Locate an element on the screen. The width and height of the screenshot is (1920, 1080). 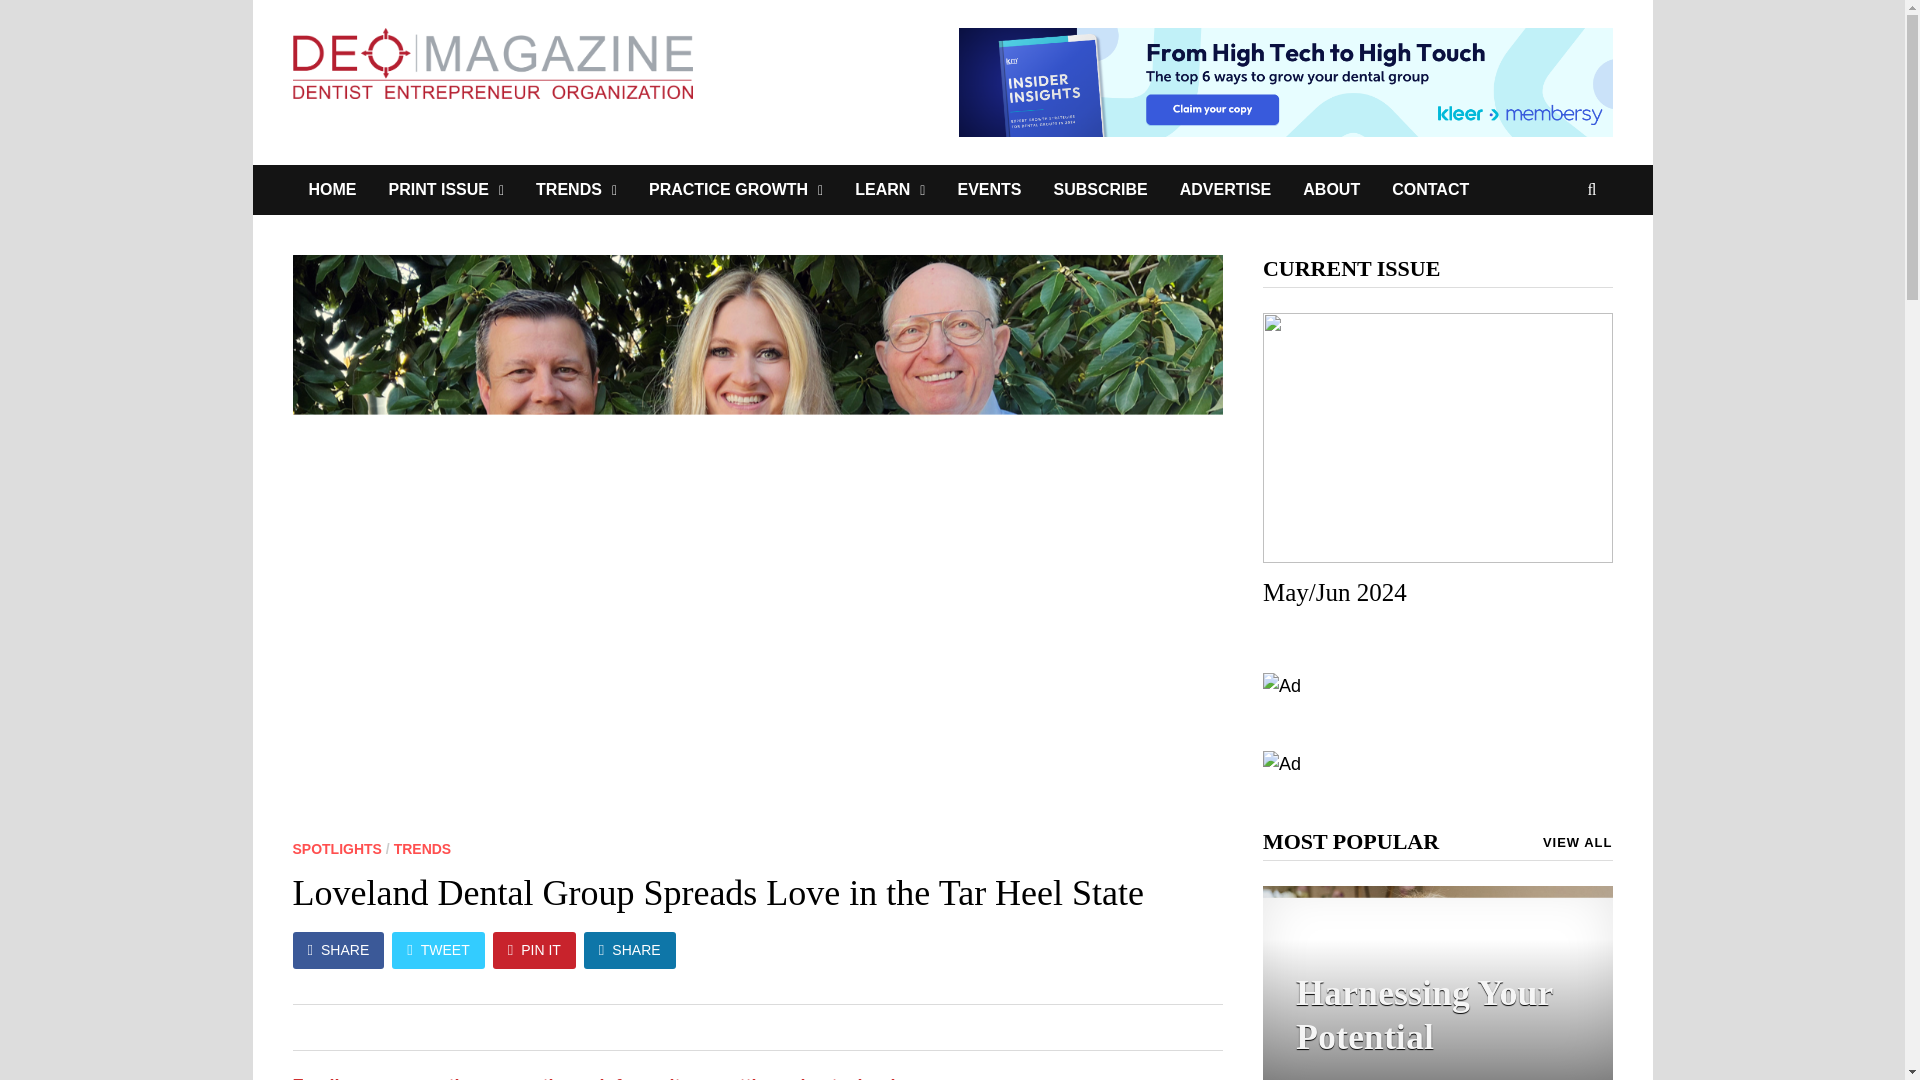
CONTACT is located at coordinates (1430, 190).